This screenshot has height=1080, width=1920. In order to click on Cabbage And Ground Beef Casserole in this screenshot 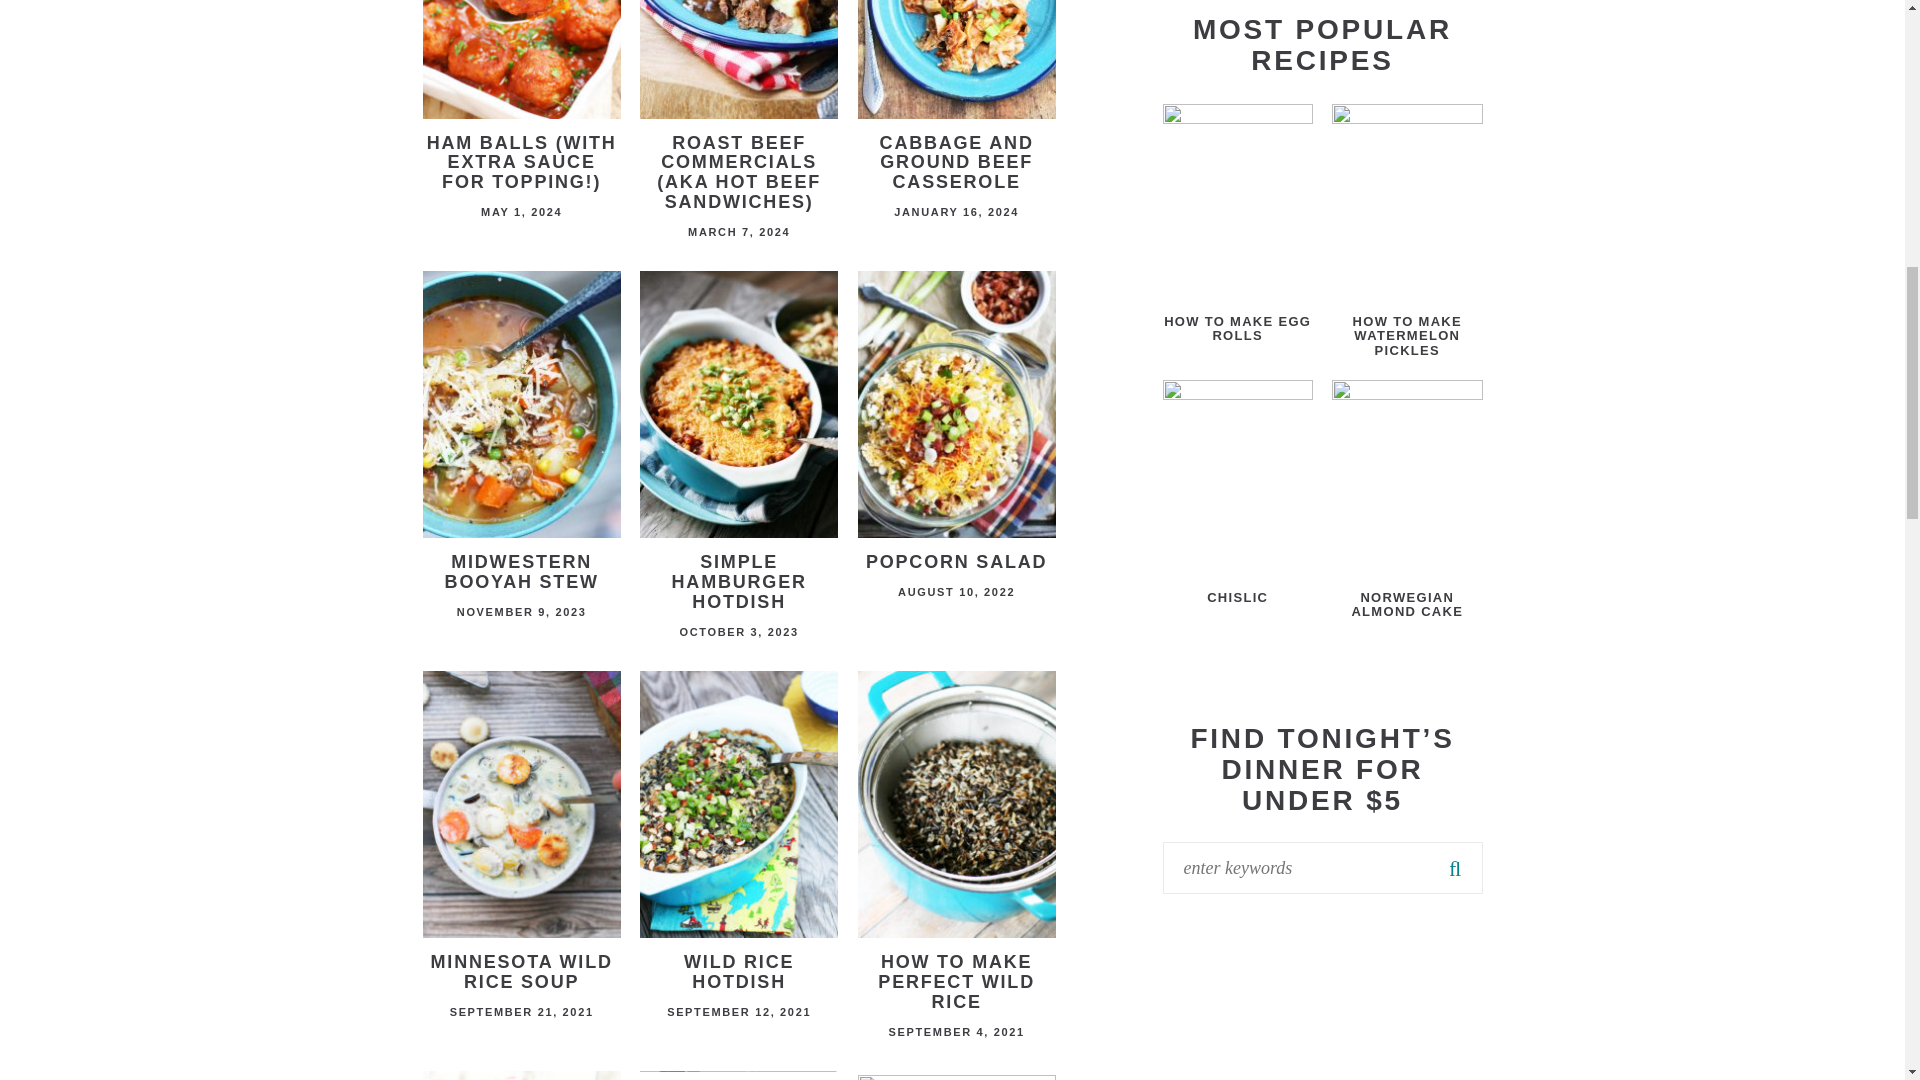, I will do `click(957, 96)`.